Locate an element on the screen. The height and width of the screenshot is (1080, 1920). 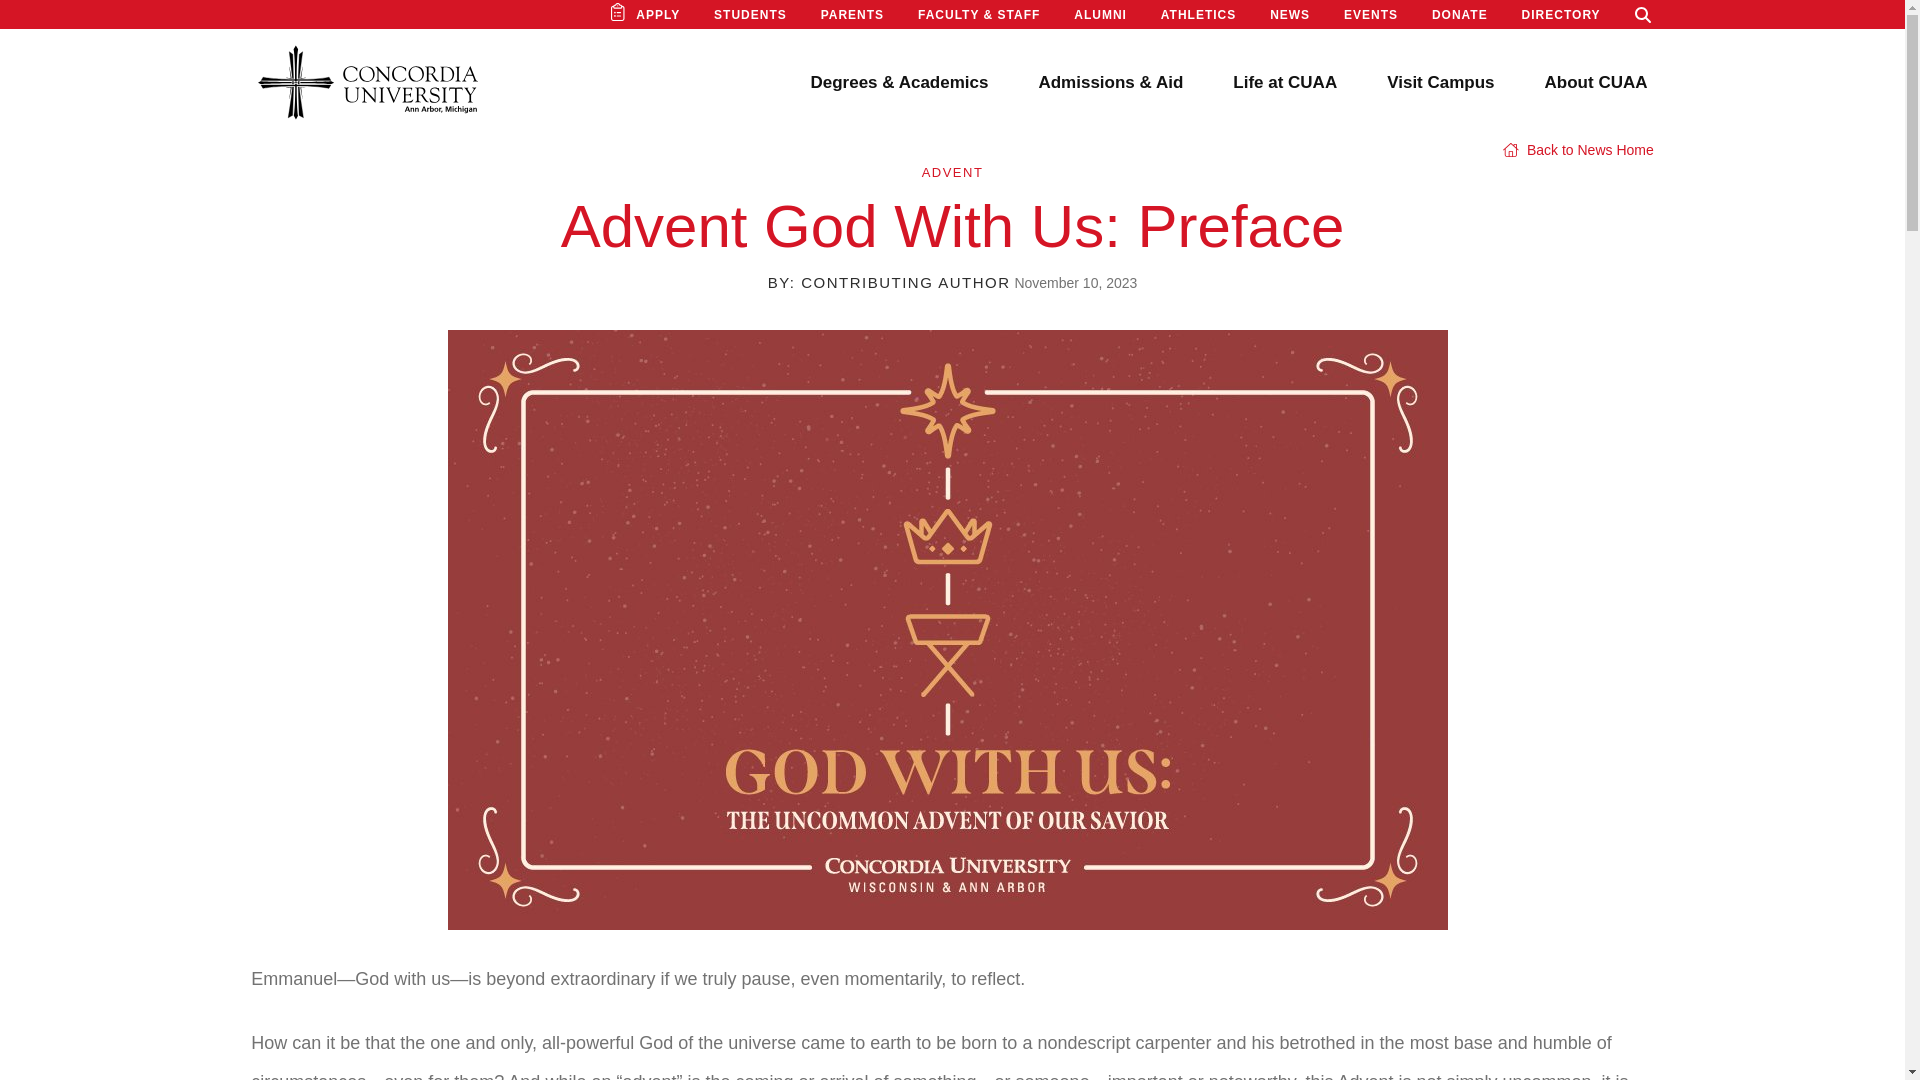
PARENTS is located at coordinates (852, 15).